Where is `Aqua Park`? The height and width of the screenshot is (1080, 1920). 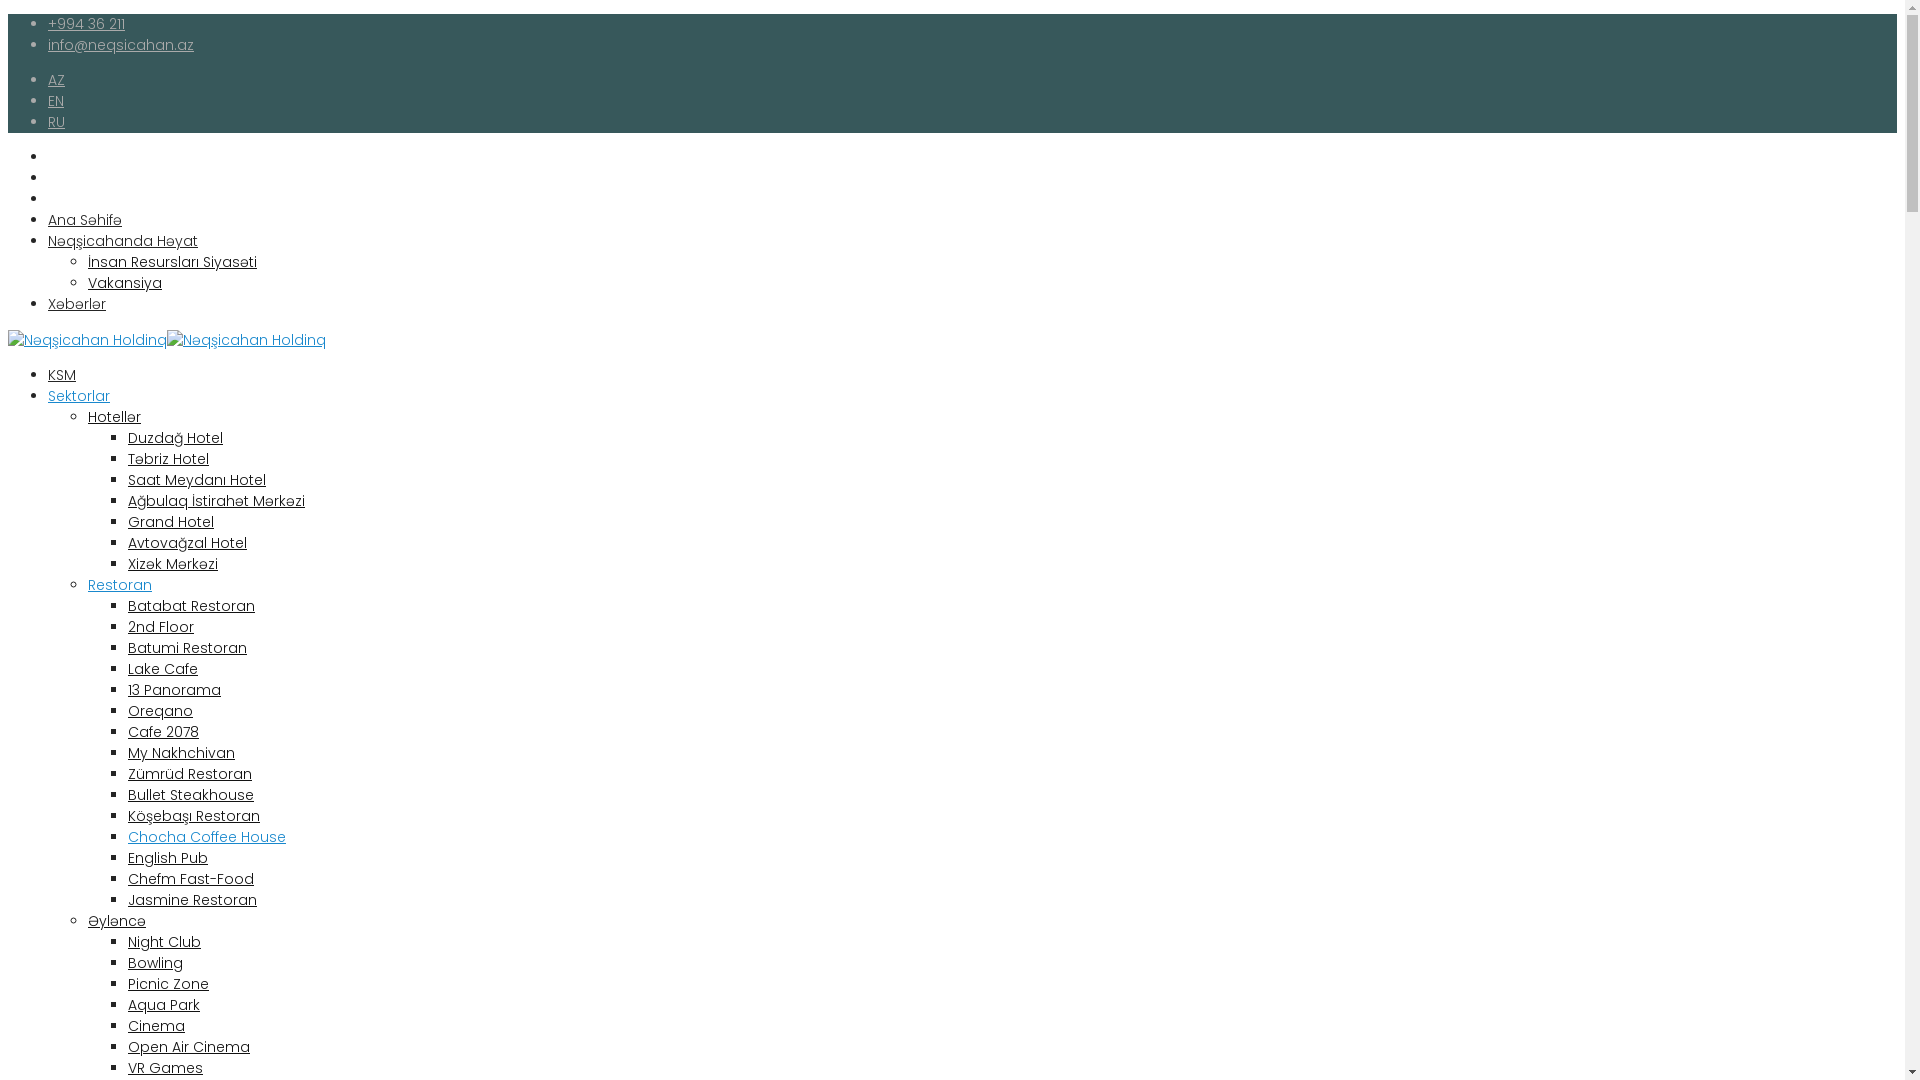 Aqua Park is located at coordinates (164, 1005).